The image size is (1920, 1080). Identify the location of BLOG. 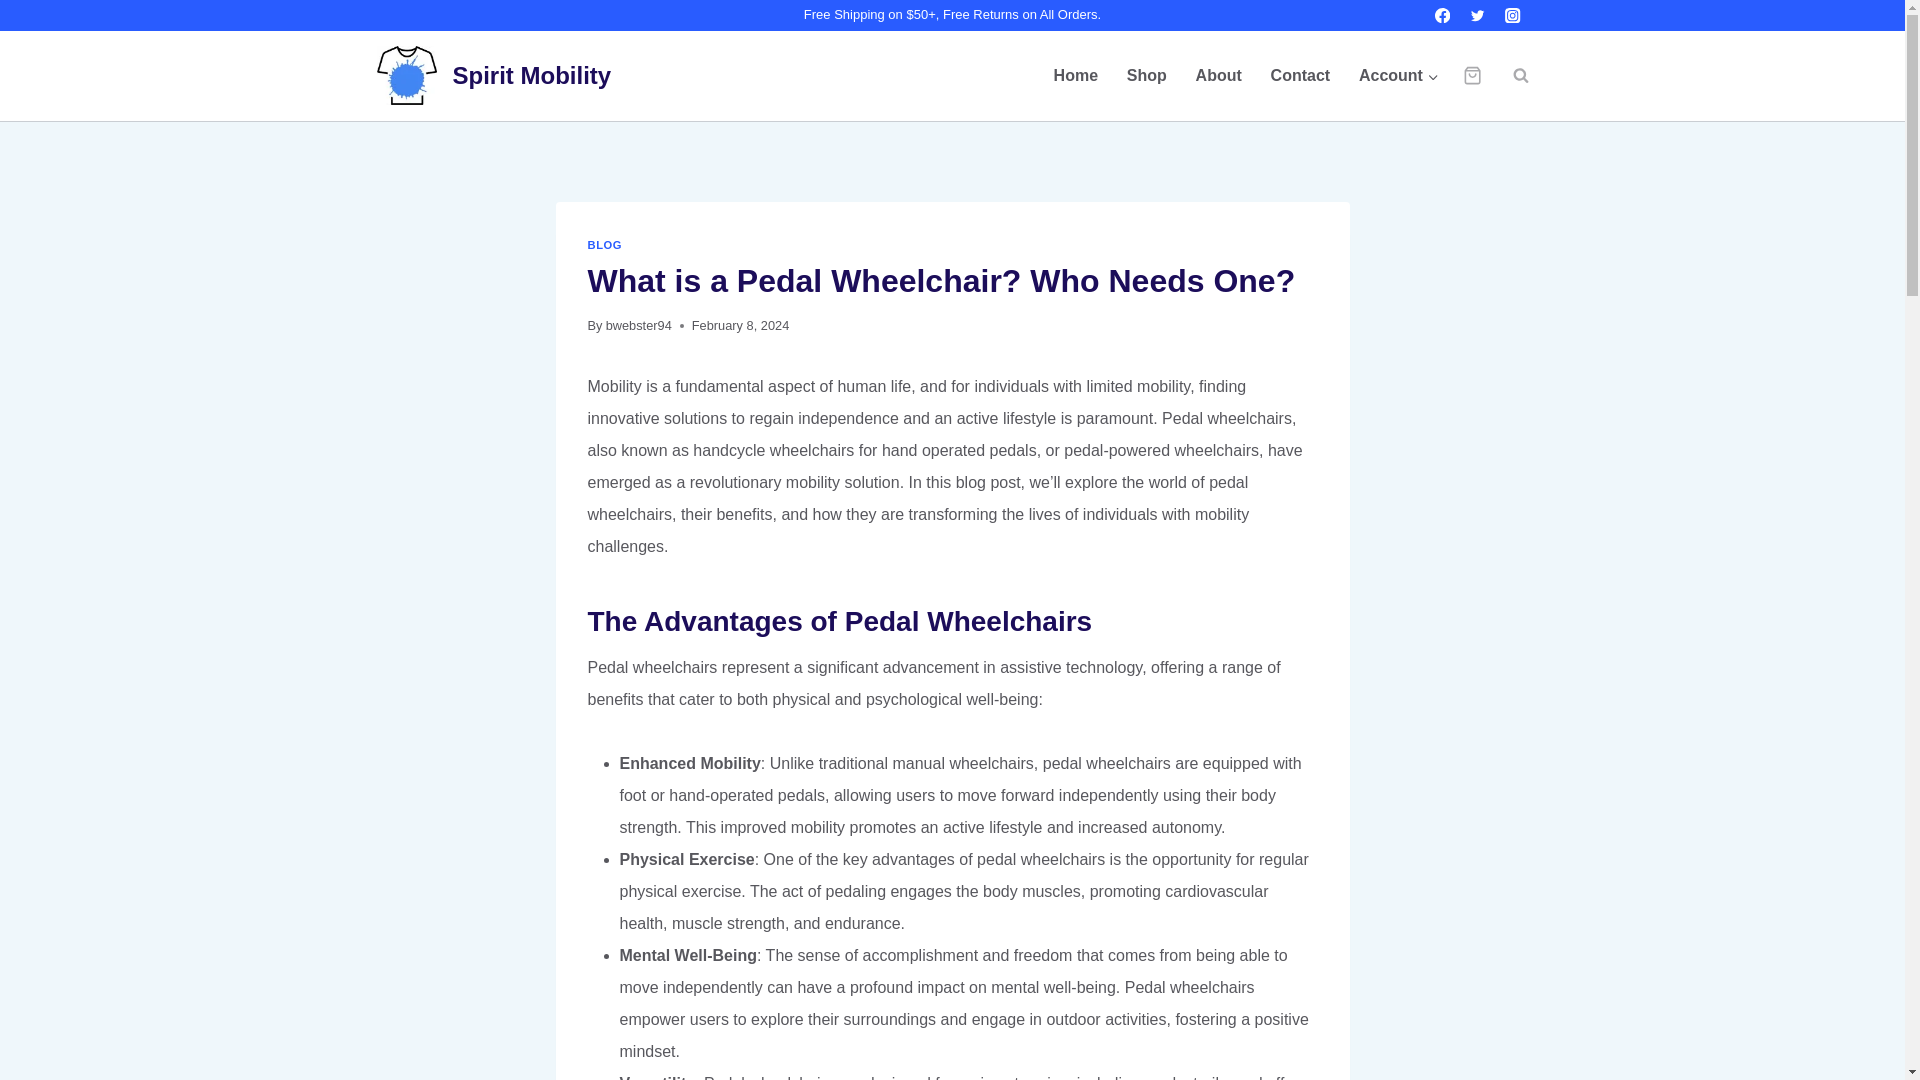
(604, 244).